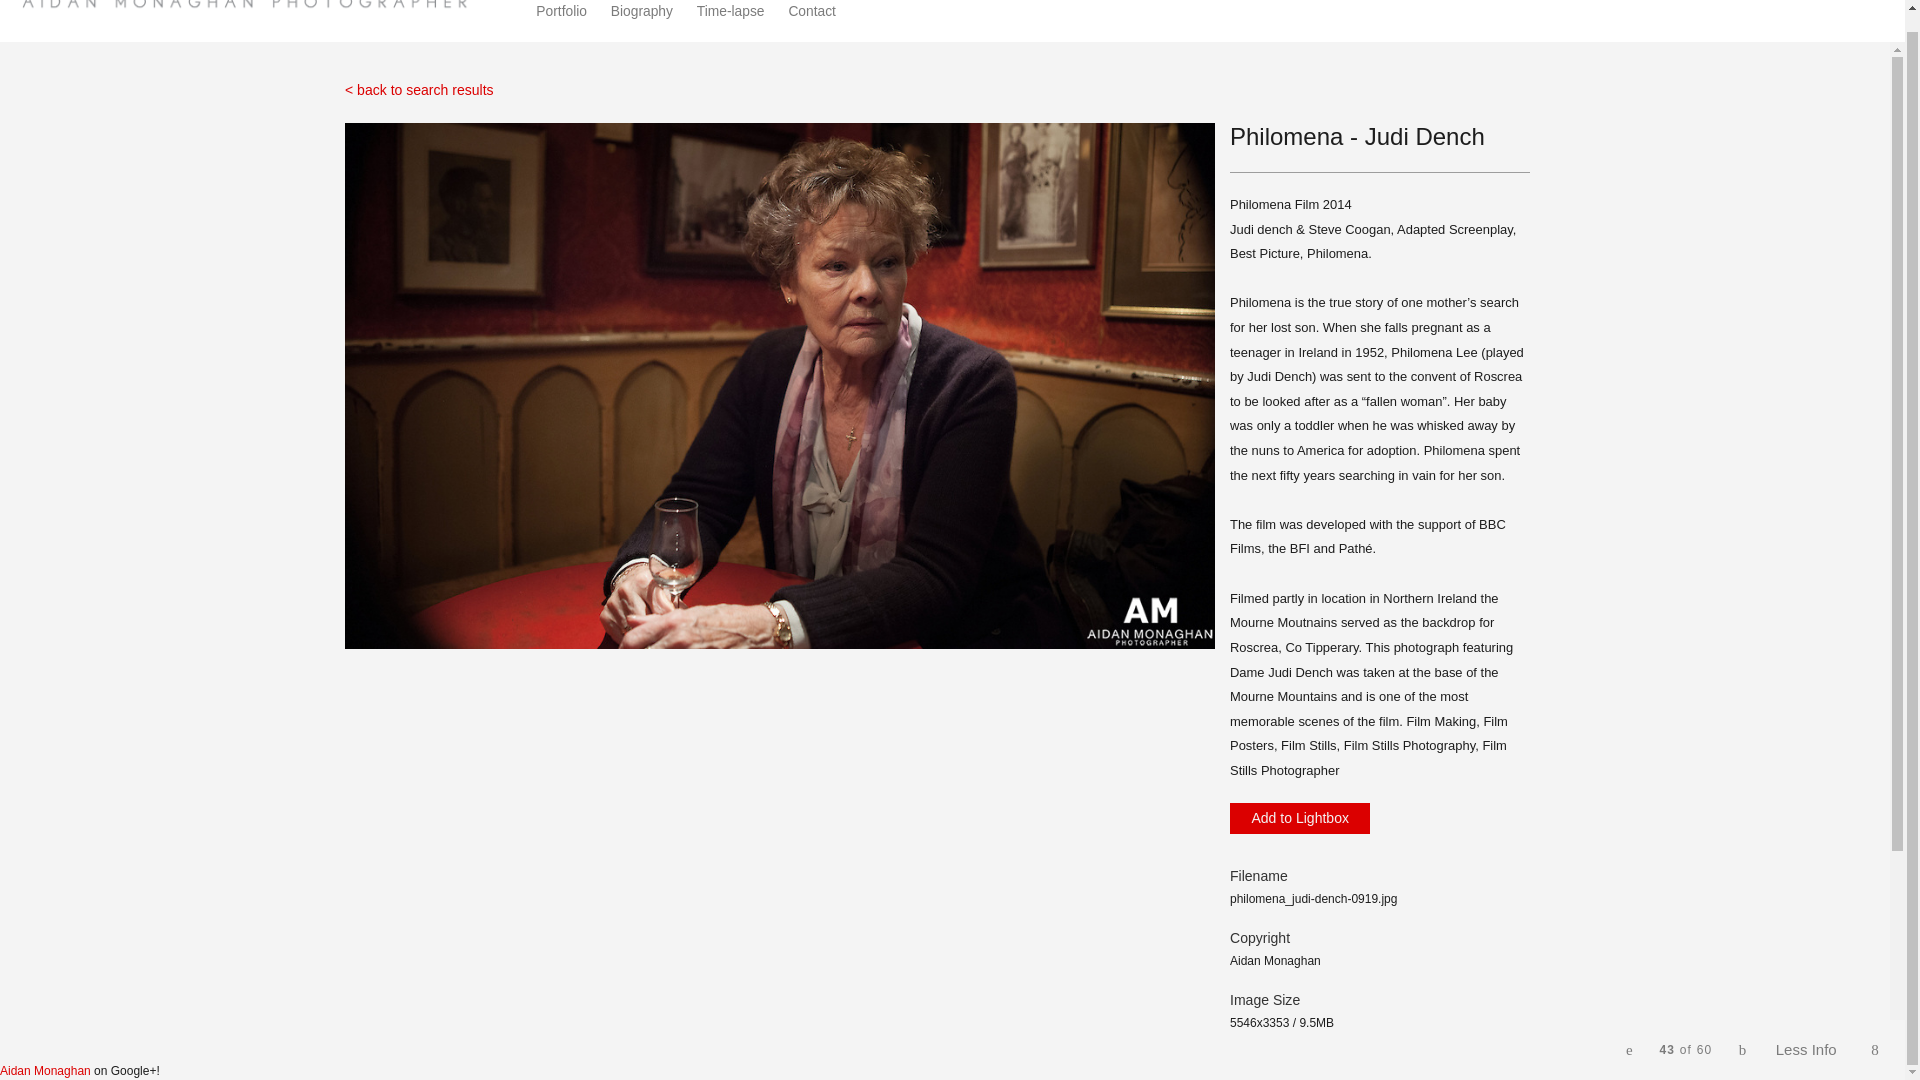 This screenshot has height=1080, width=1920. What do you see at coordinates (1300, 818) in the screenshot?
I see `Add to Lightbox` at bounding box center [1300, 818].